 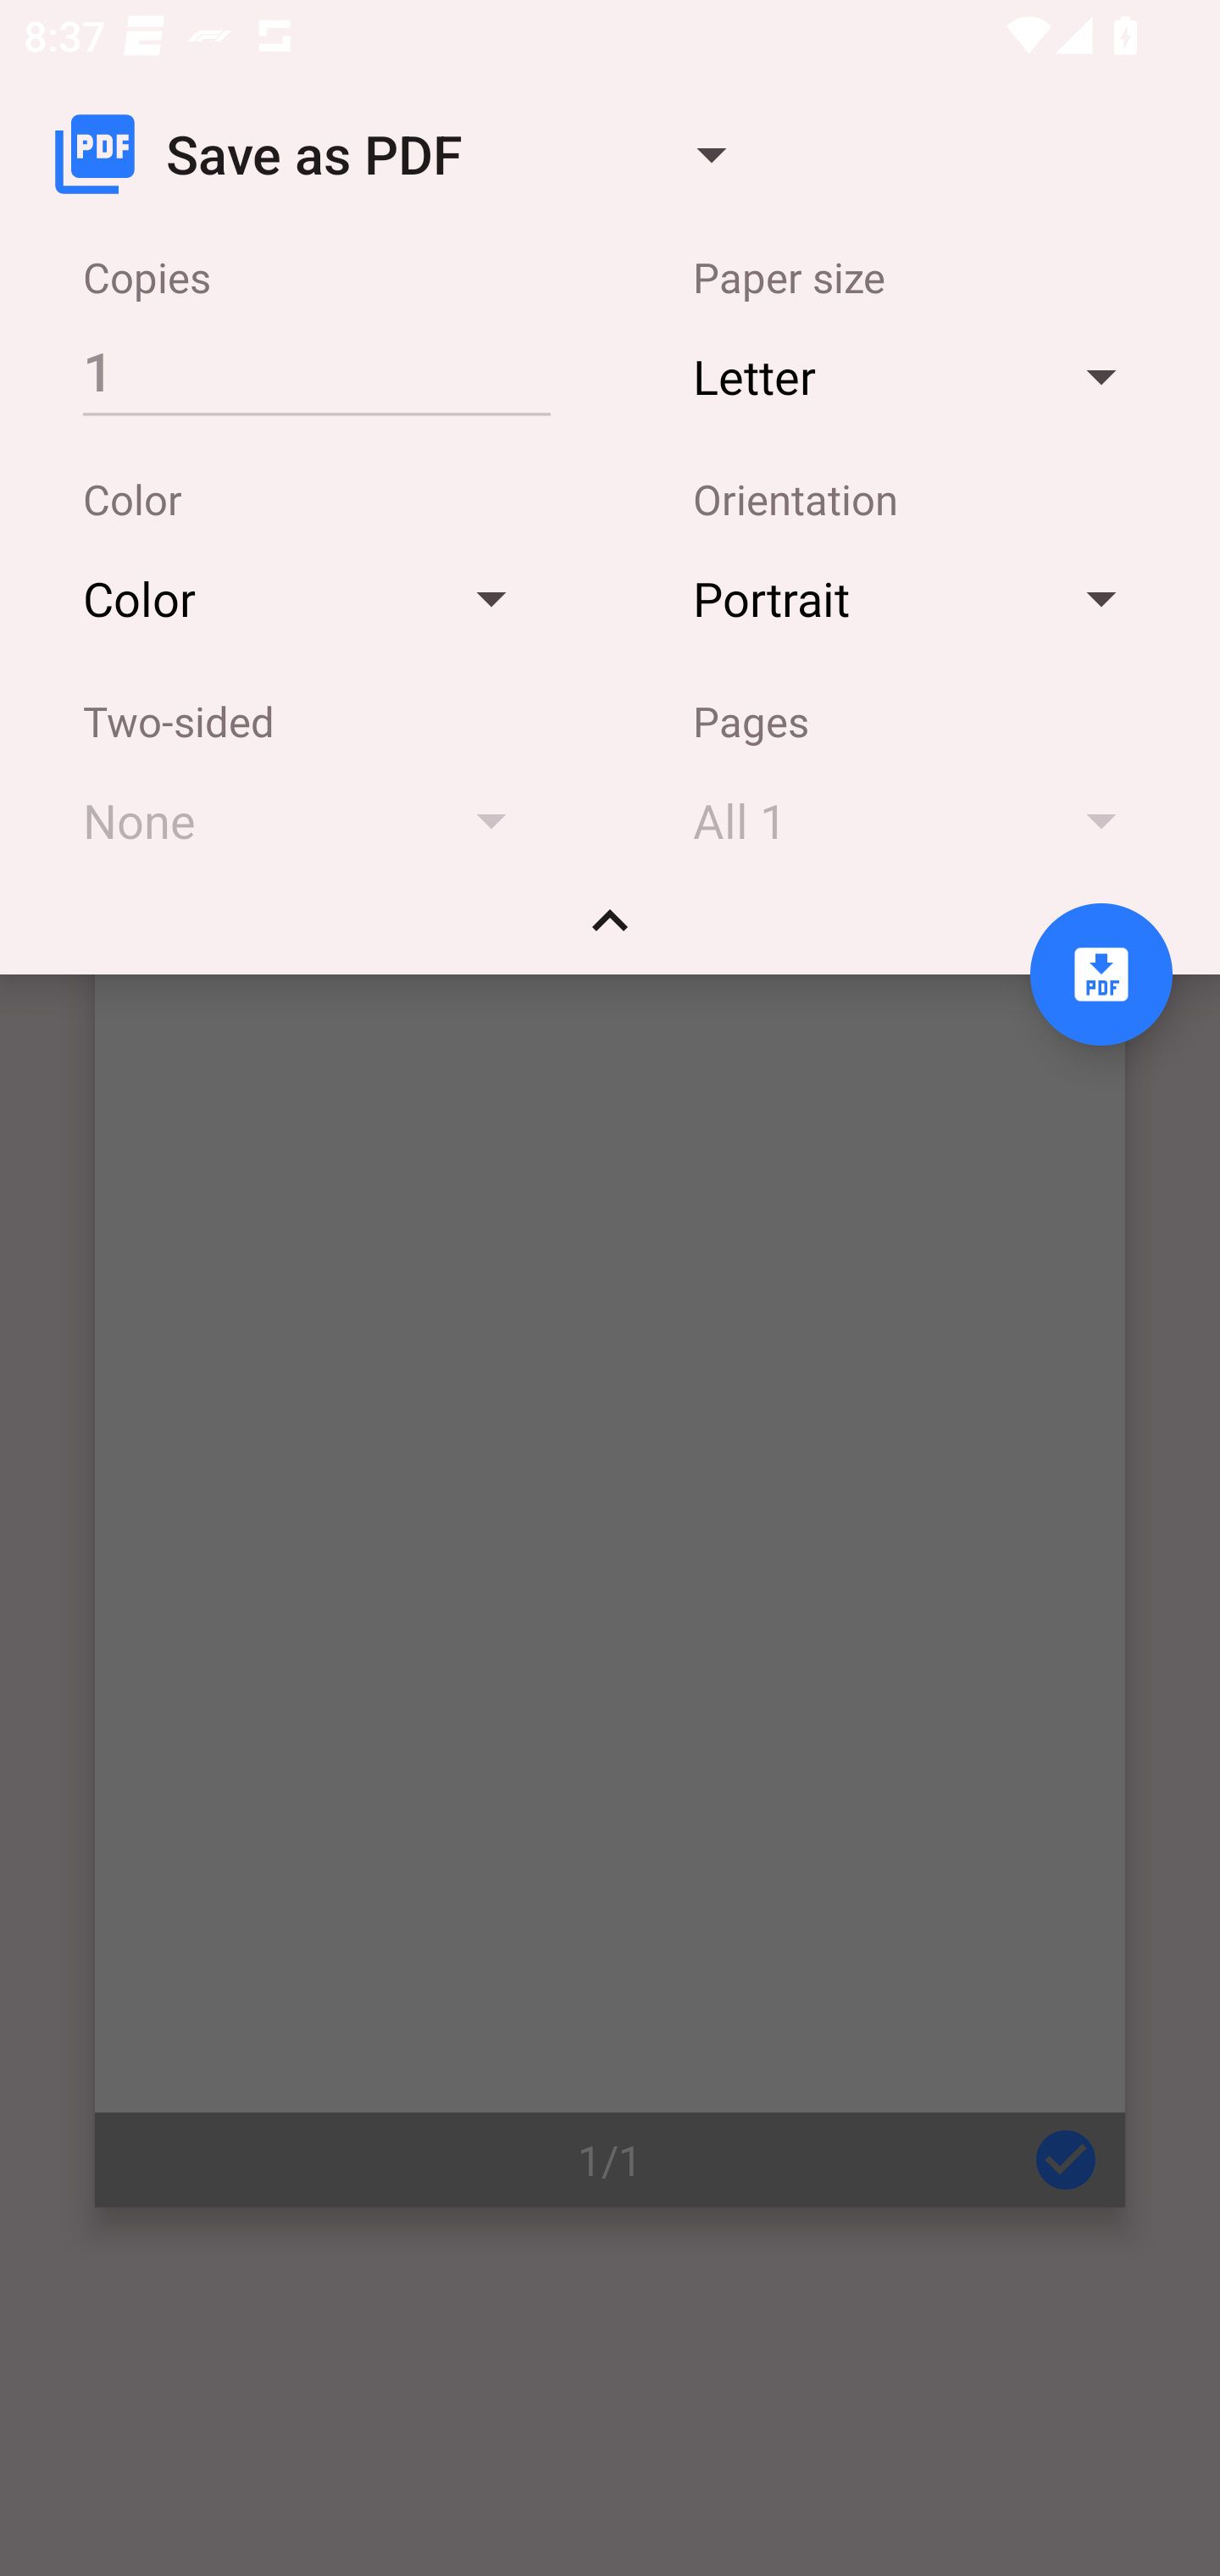 What do you see at coordinates (920, 820) in the screenshot?
I see `All 1` at bounding box center [920, 820].